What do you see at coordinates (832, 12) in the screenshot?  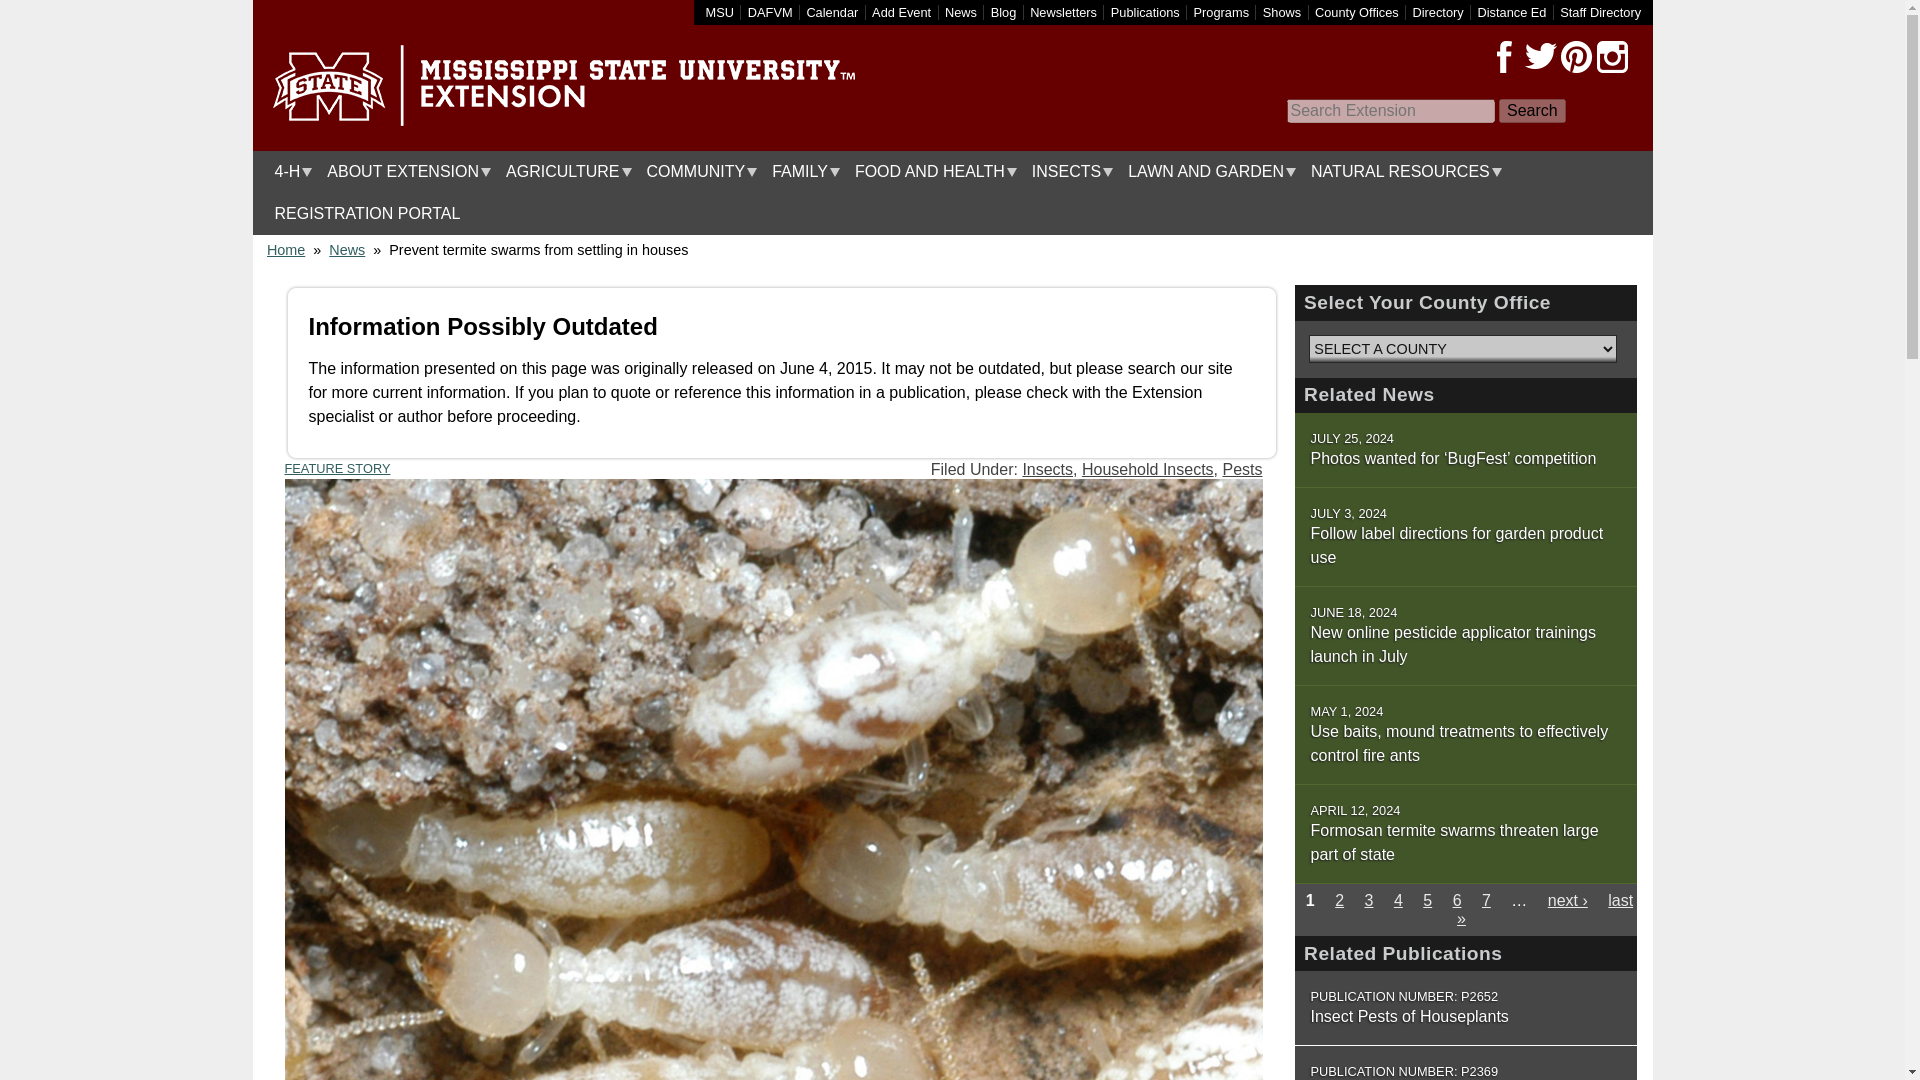 I see `The main event calendar for the MSU Extension Service` at bounding box center [832, 12].